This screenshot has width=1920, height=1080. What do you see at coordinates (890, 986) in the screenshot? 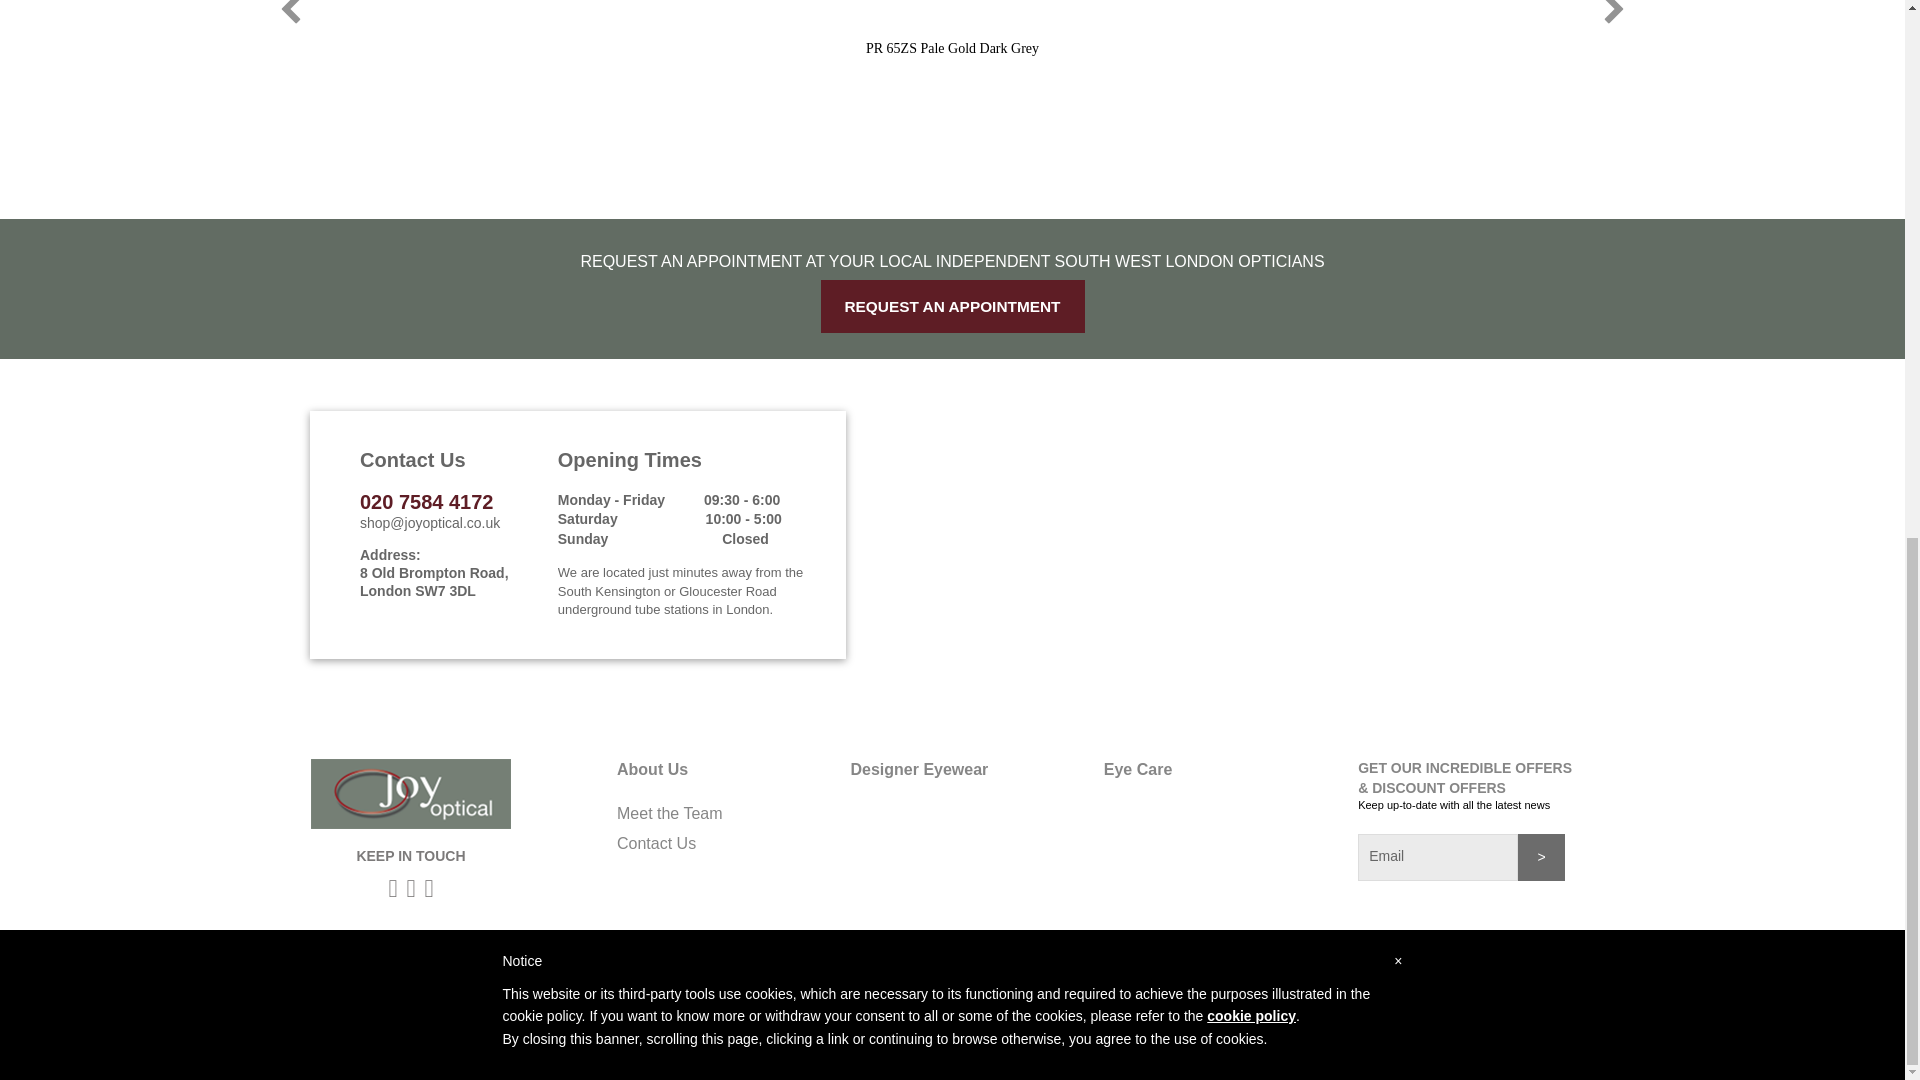
I see `Privacy Policy` at bounding box center [890, 986].